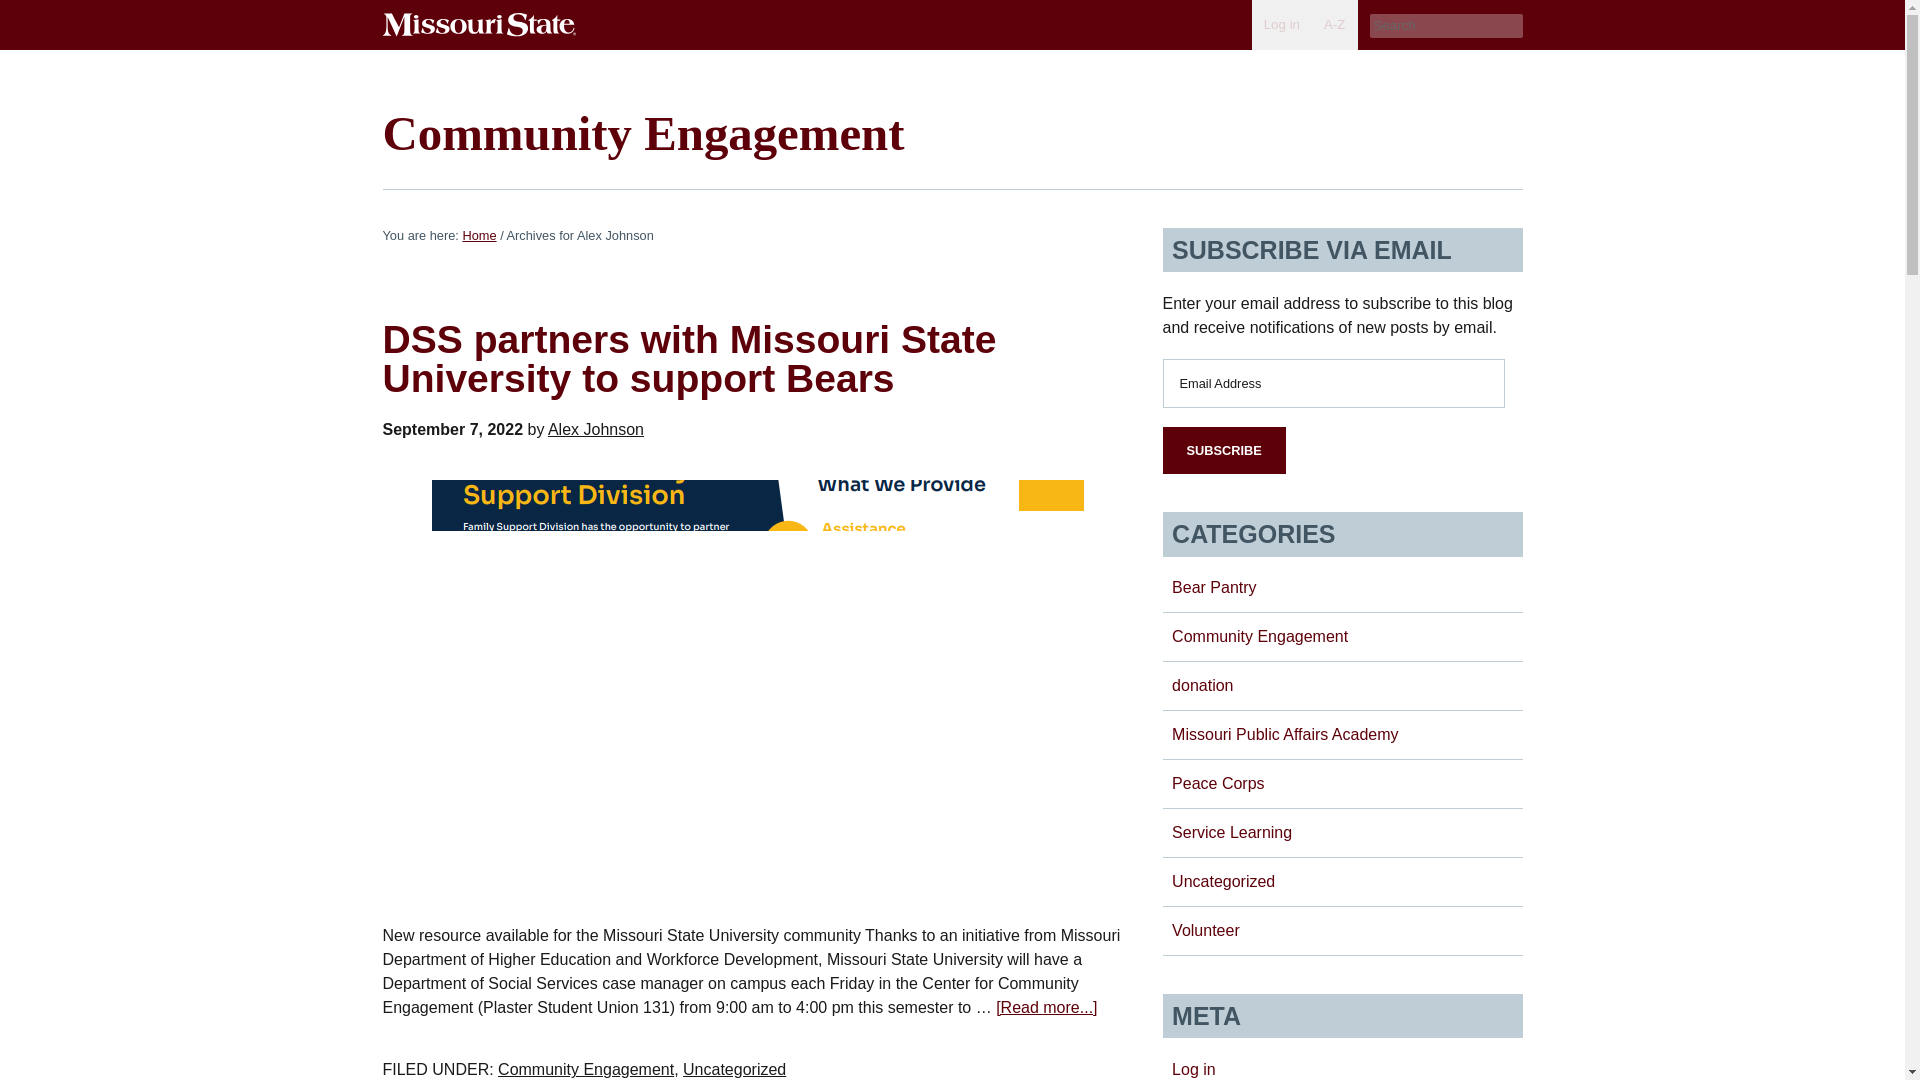 This screenshot has width=1920, height=1080. Describe the element at coordinates (1218, 783) in the screenshot. I see `Peace Corps information and resources` at that location.